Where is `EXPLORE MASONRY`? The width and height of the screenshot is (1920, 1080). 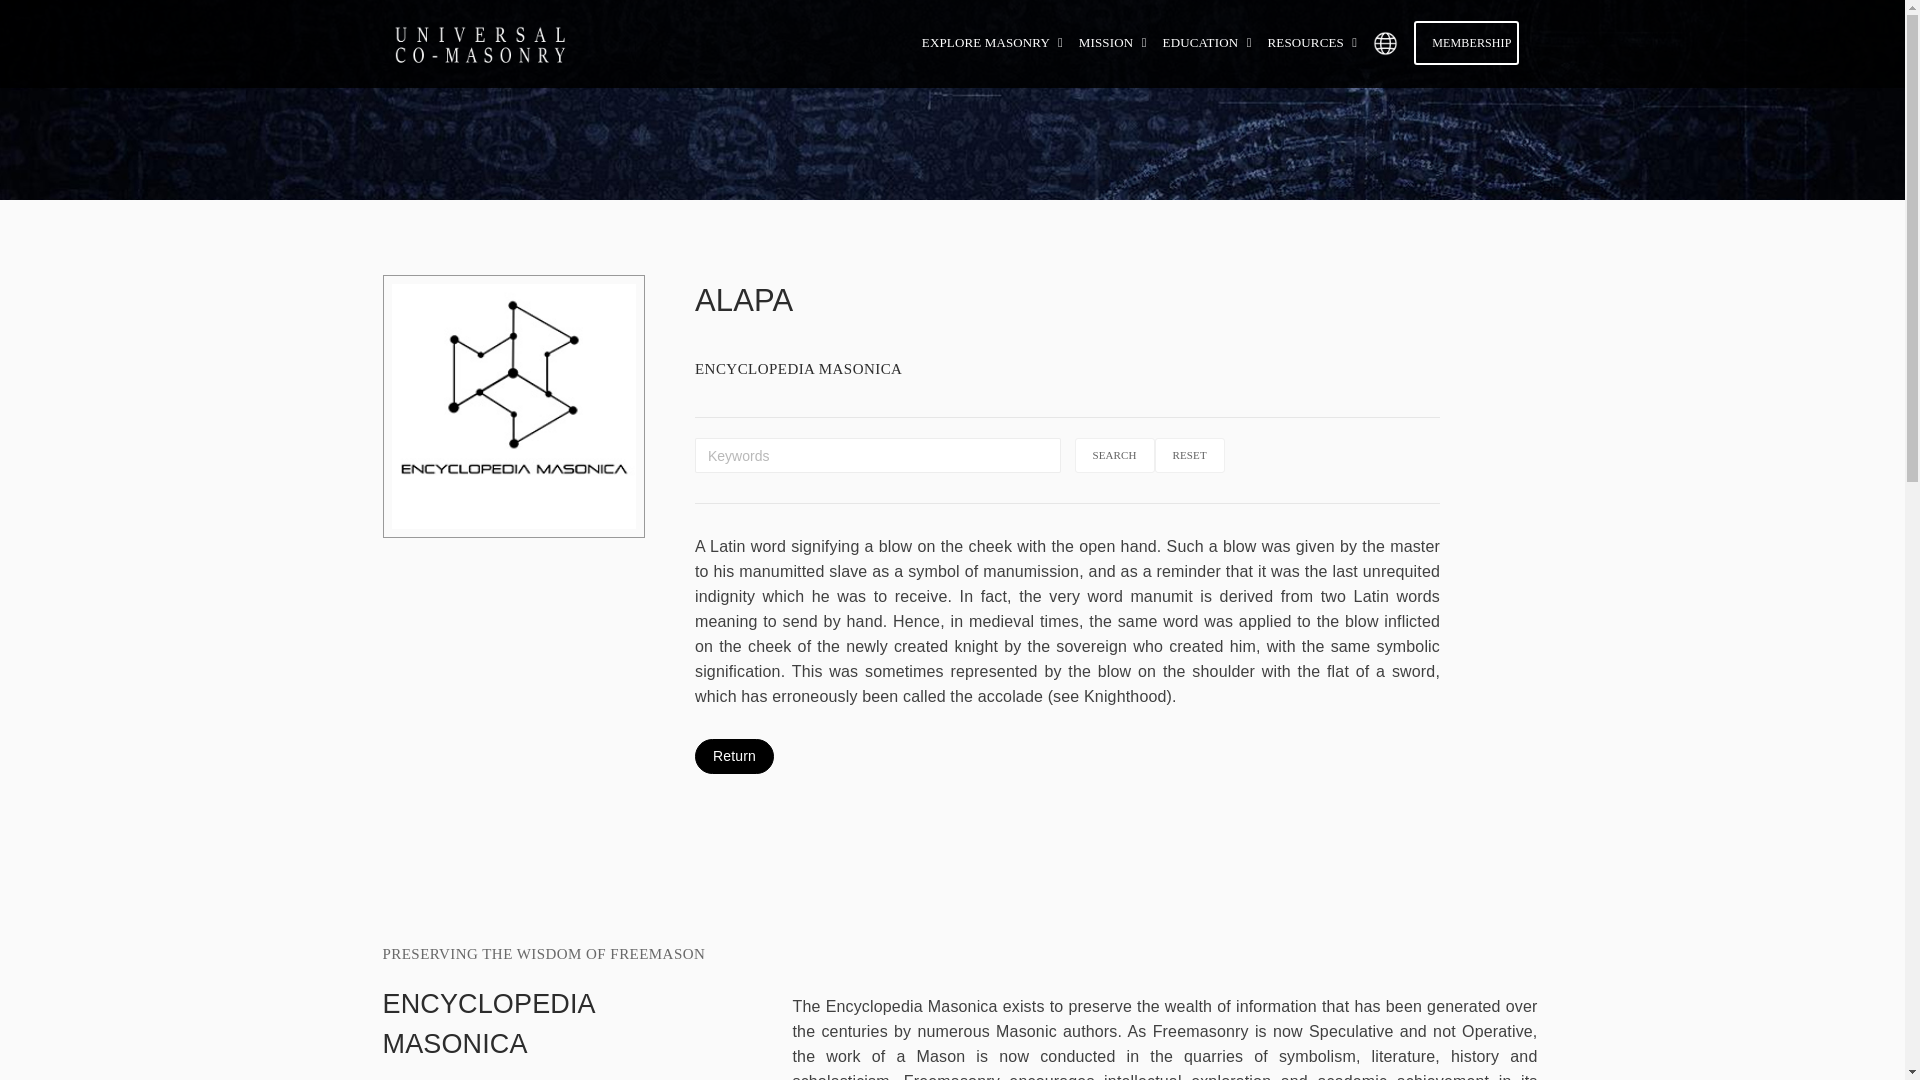 EXPLORE MASONRY is located at coordinates (994, 42).